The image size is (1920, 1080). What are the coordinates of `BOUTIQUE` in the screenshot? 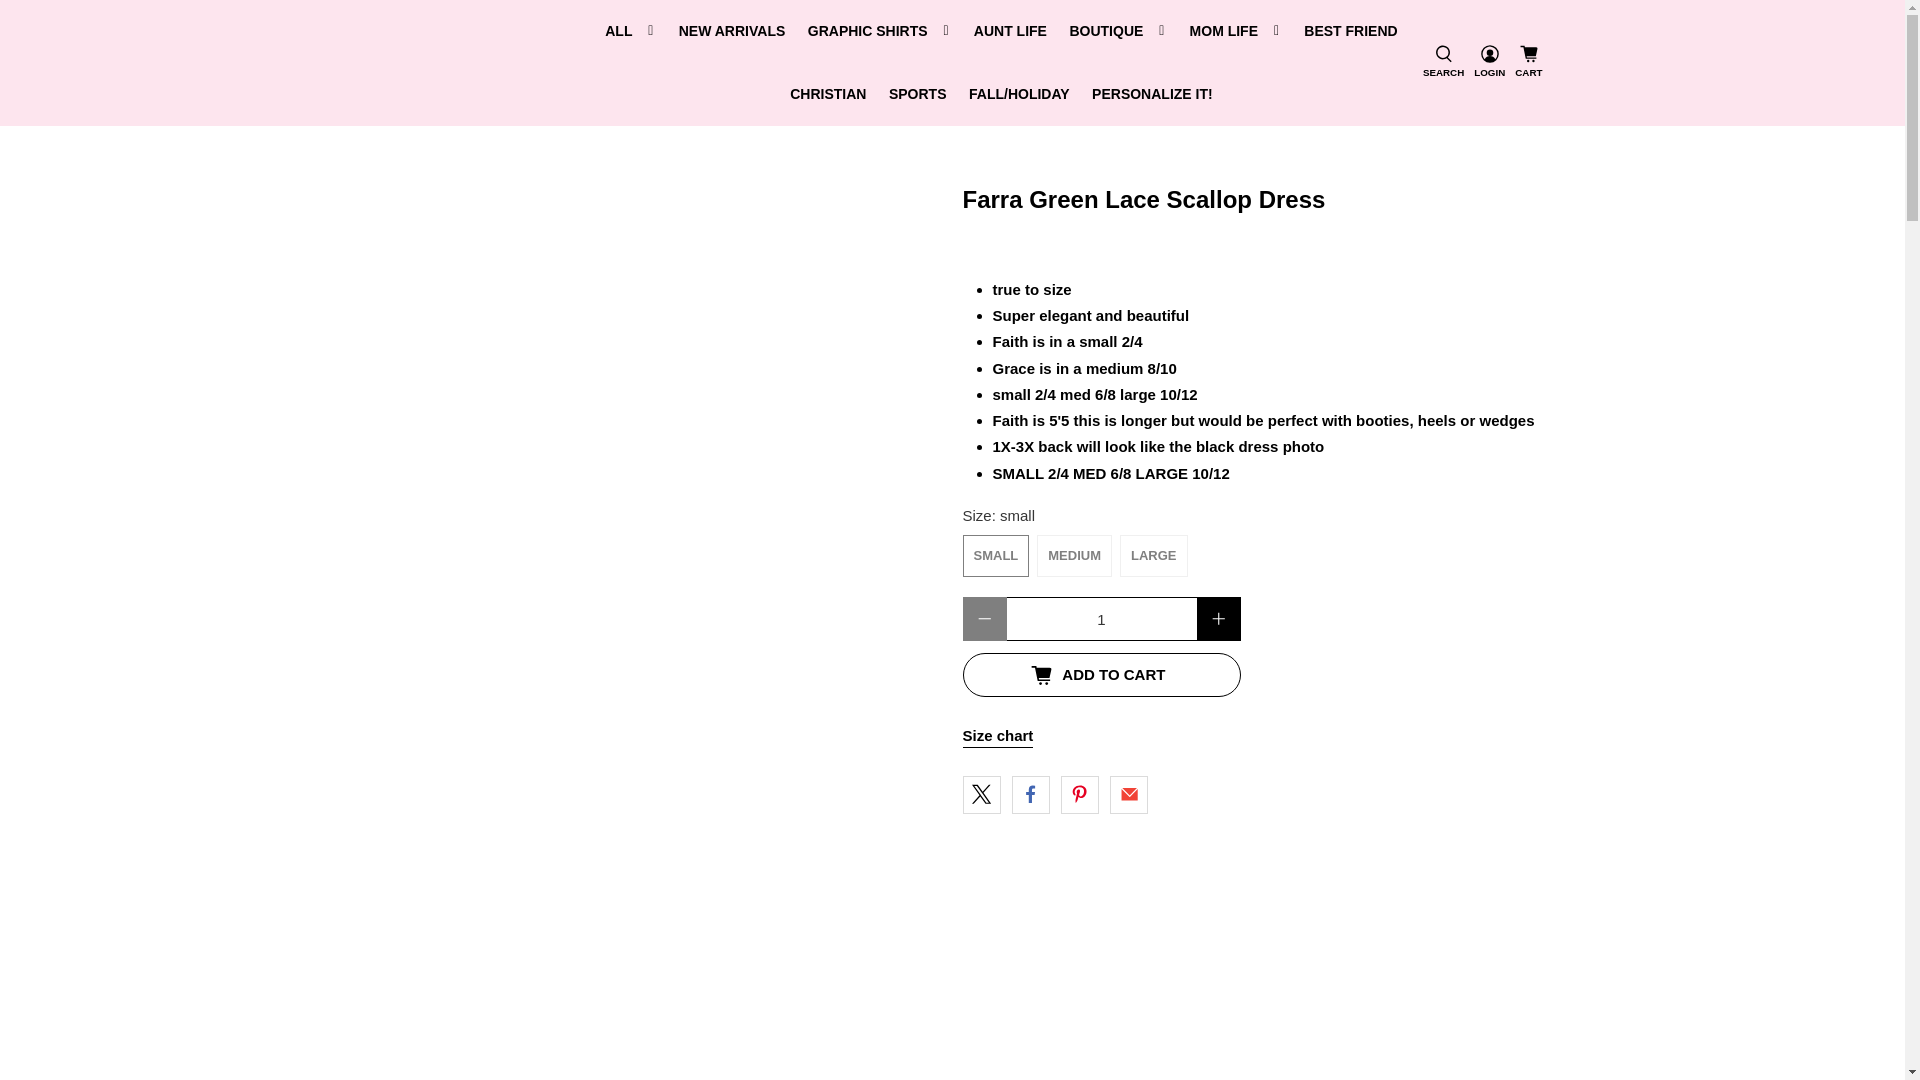 It's located at (1118, 32).